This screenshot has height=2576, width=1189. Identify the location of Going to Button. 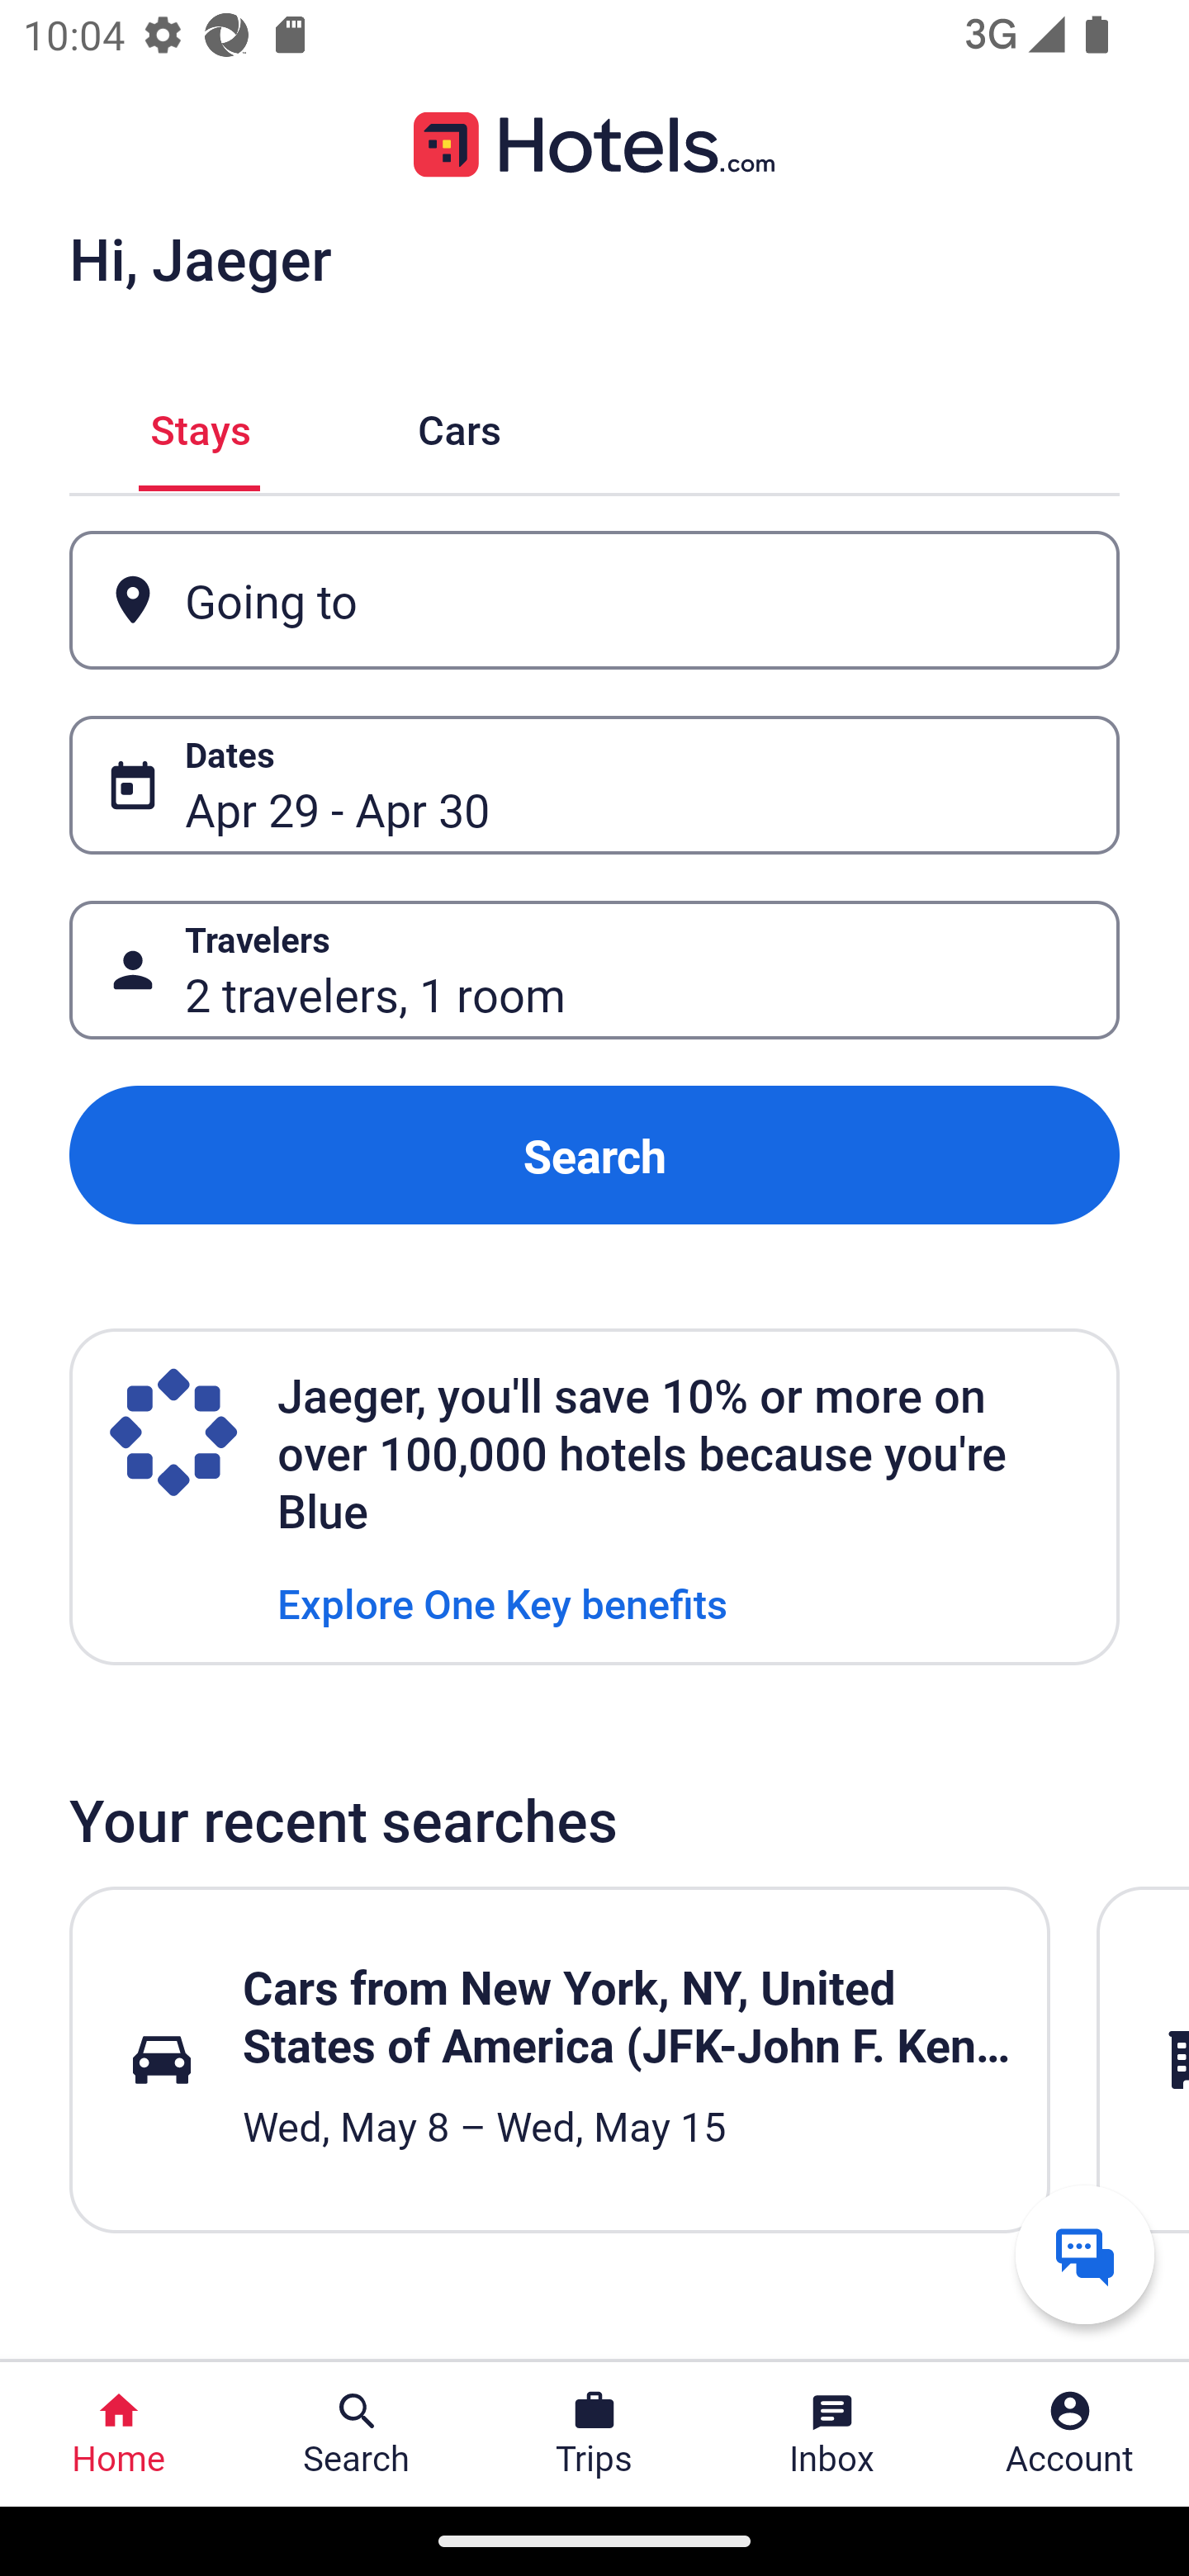
(594, 599).